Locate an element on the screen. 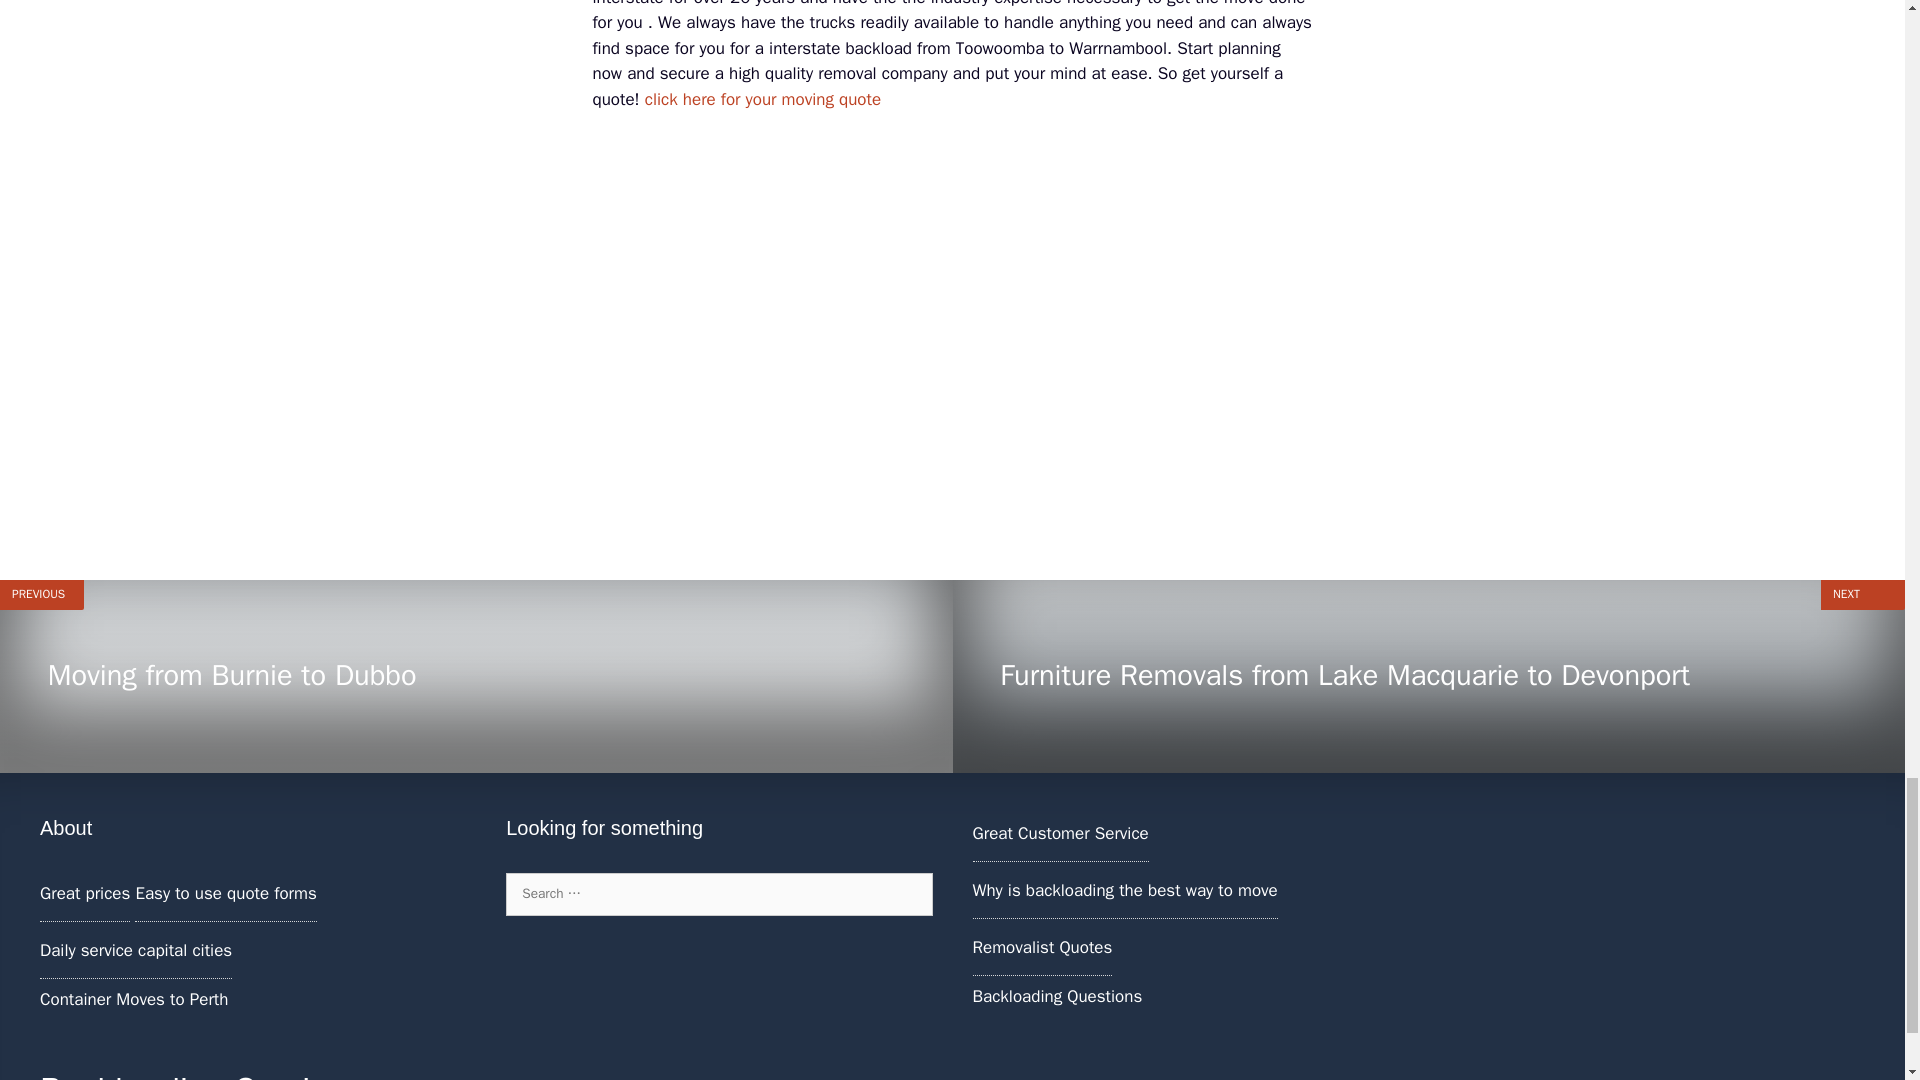 The image size is (1920, 1080). Great Customer Service is located at coordinates (1060, 832).